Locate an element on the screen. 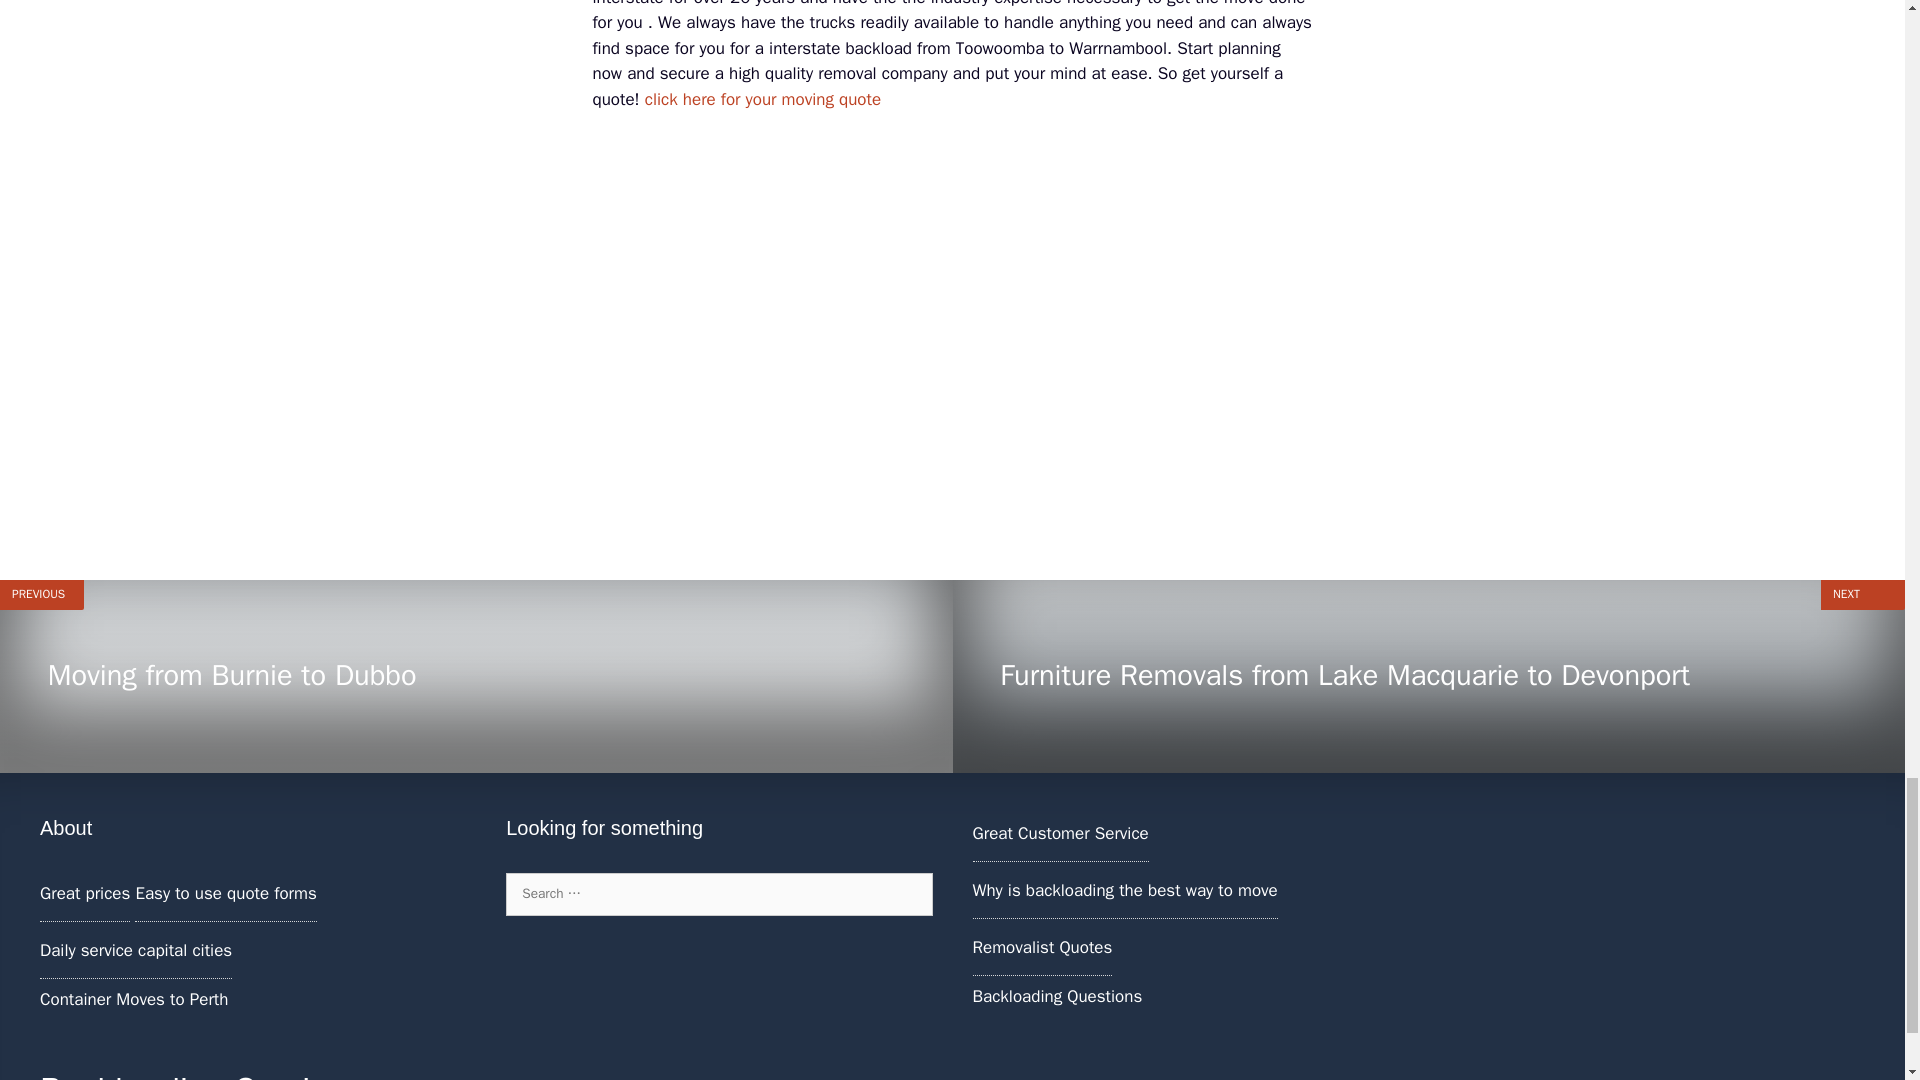 The image size is (1920, 1080). Great Customer Service is located at coordinates (1060, 832).